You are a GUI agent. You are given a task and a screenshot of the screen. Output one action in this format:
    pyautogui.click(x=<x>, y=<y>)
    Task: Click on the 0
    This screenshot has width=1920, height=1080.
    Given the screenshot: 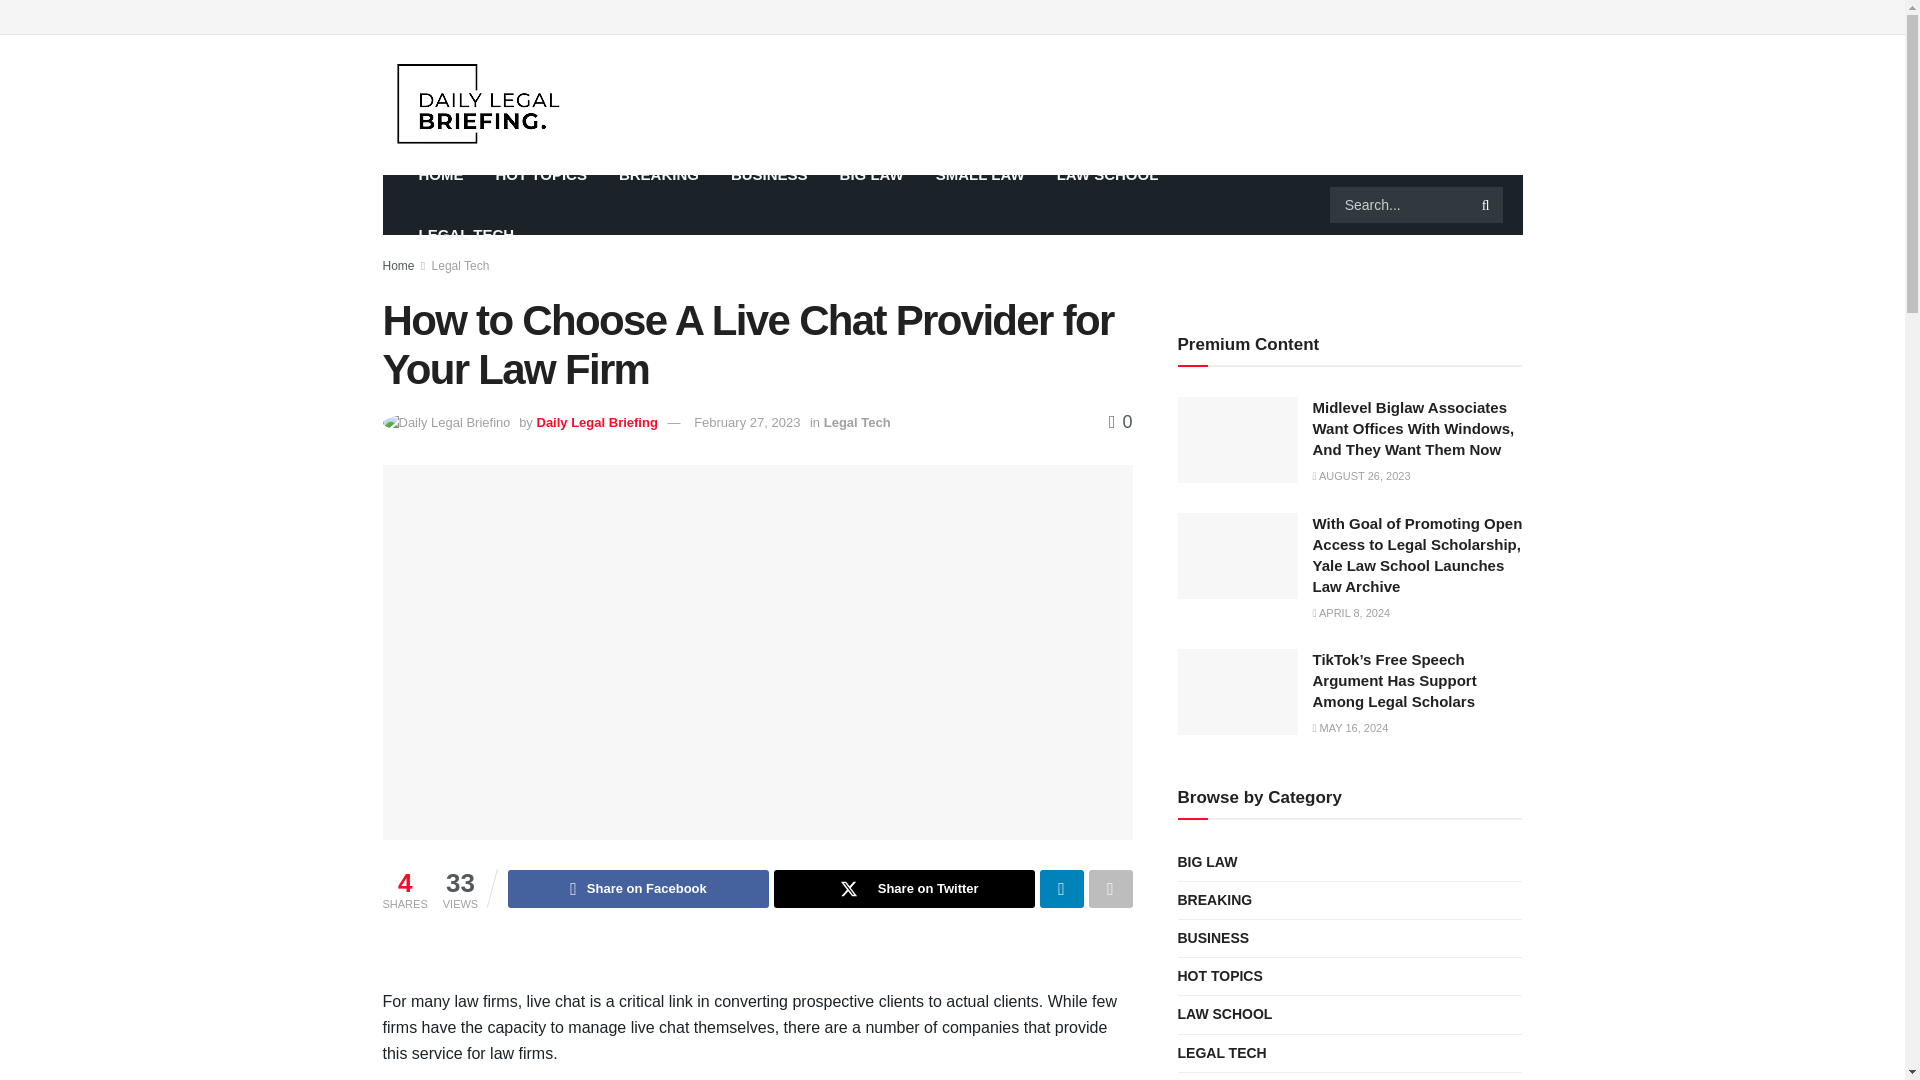 What is the action you would take?
    pyautogui.click(x=1120, y=422)
    